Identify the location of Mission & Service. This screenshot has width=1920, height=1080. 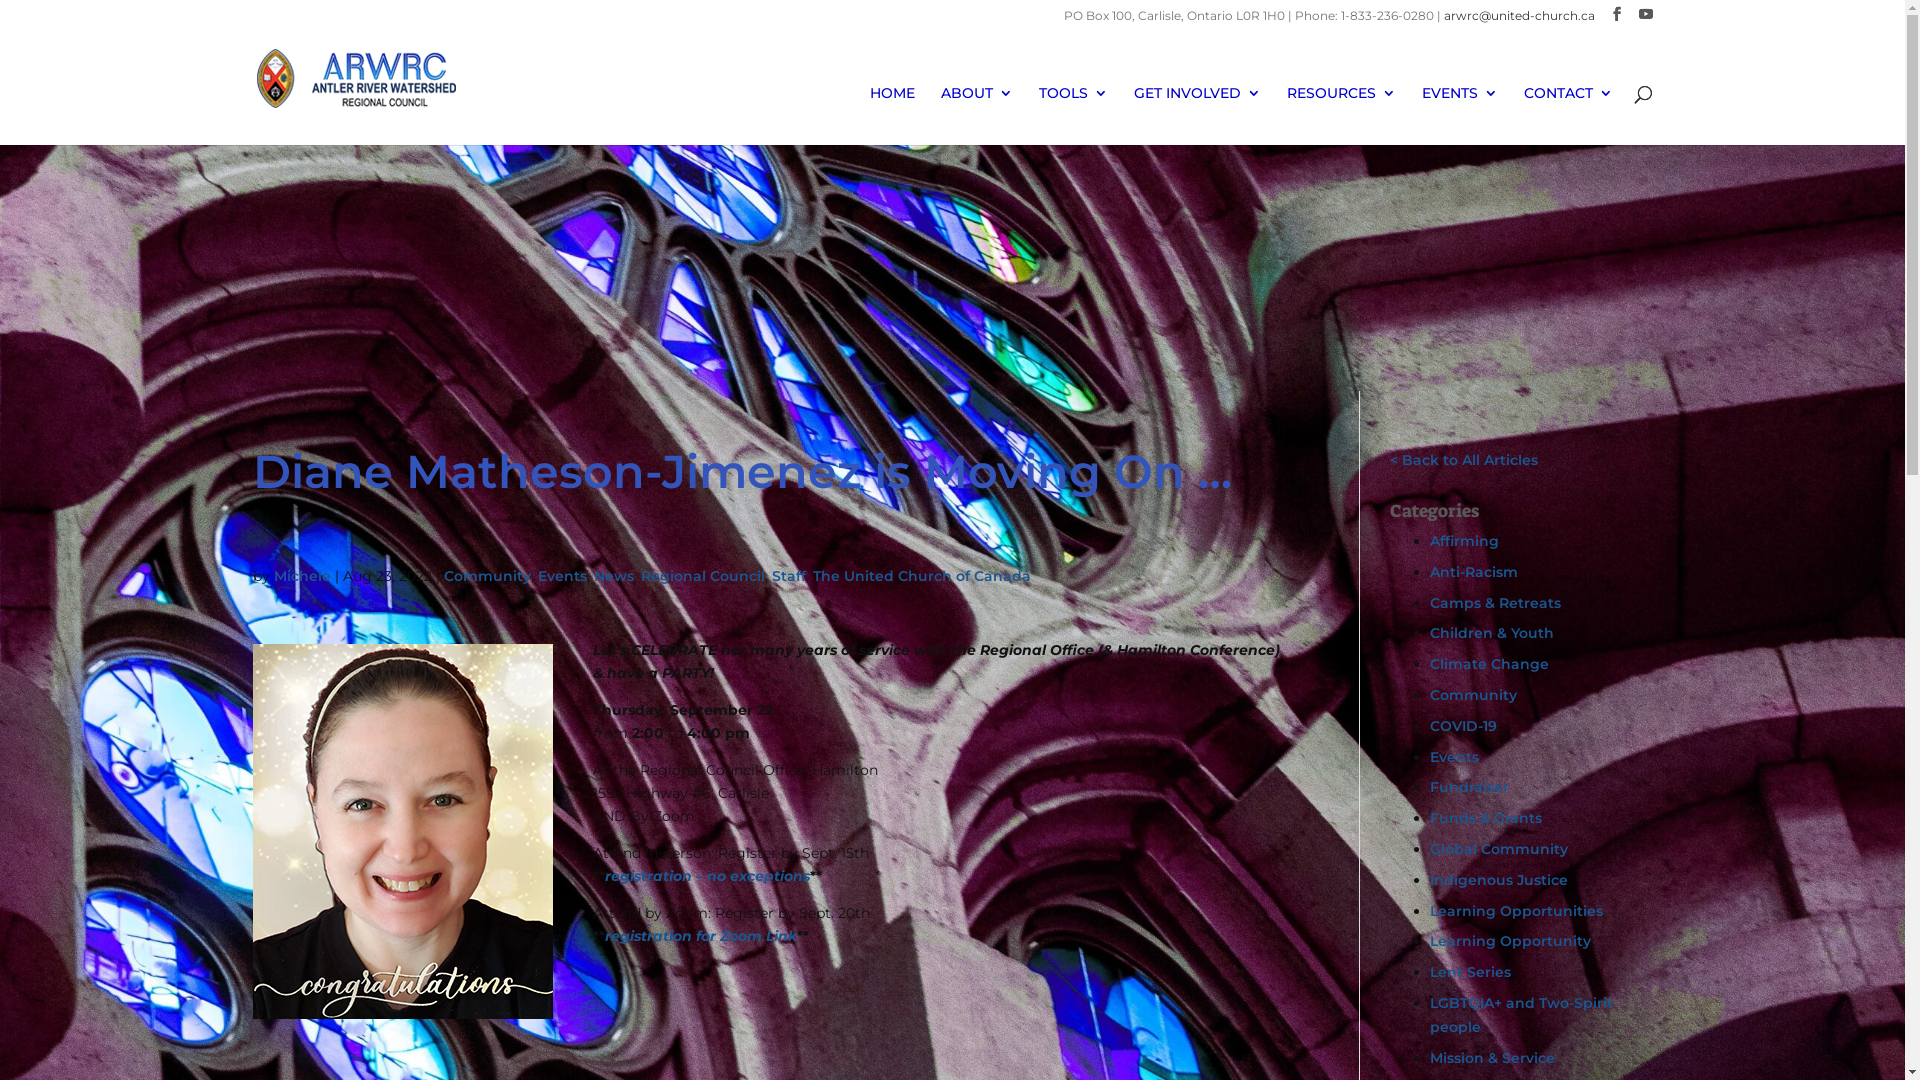
(1492, 1058).